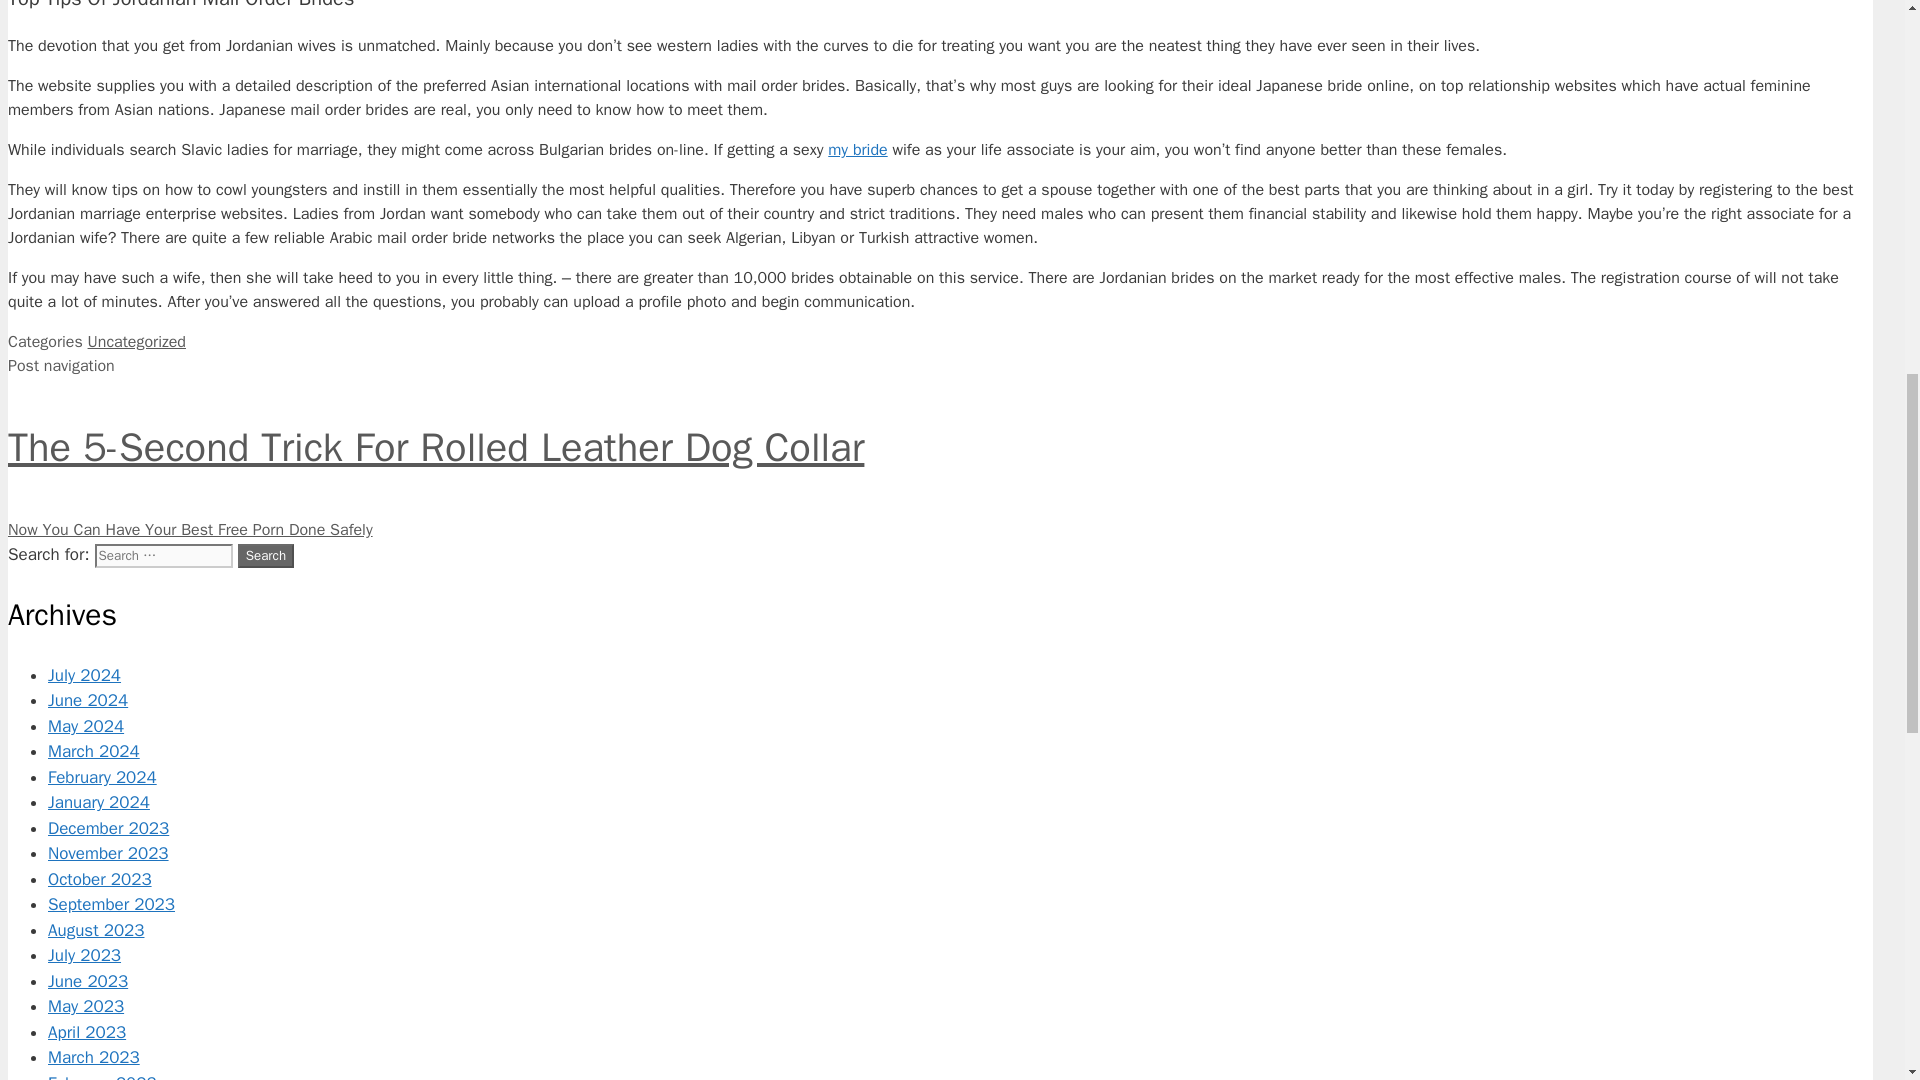  Describe the element at coordinates (137, 342) in the screenshot. I see `Uncategorized` at that location.